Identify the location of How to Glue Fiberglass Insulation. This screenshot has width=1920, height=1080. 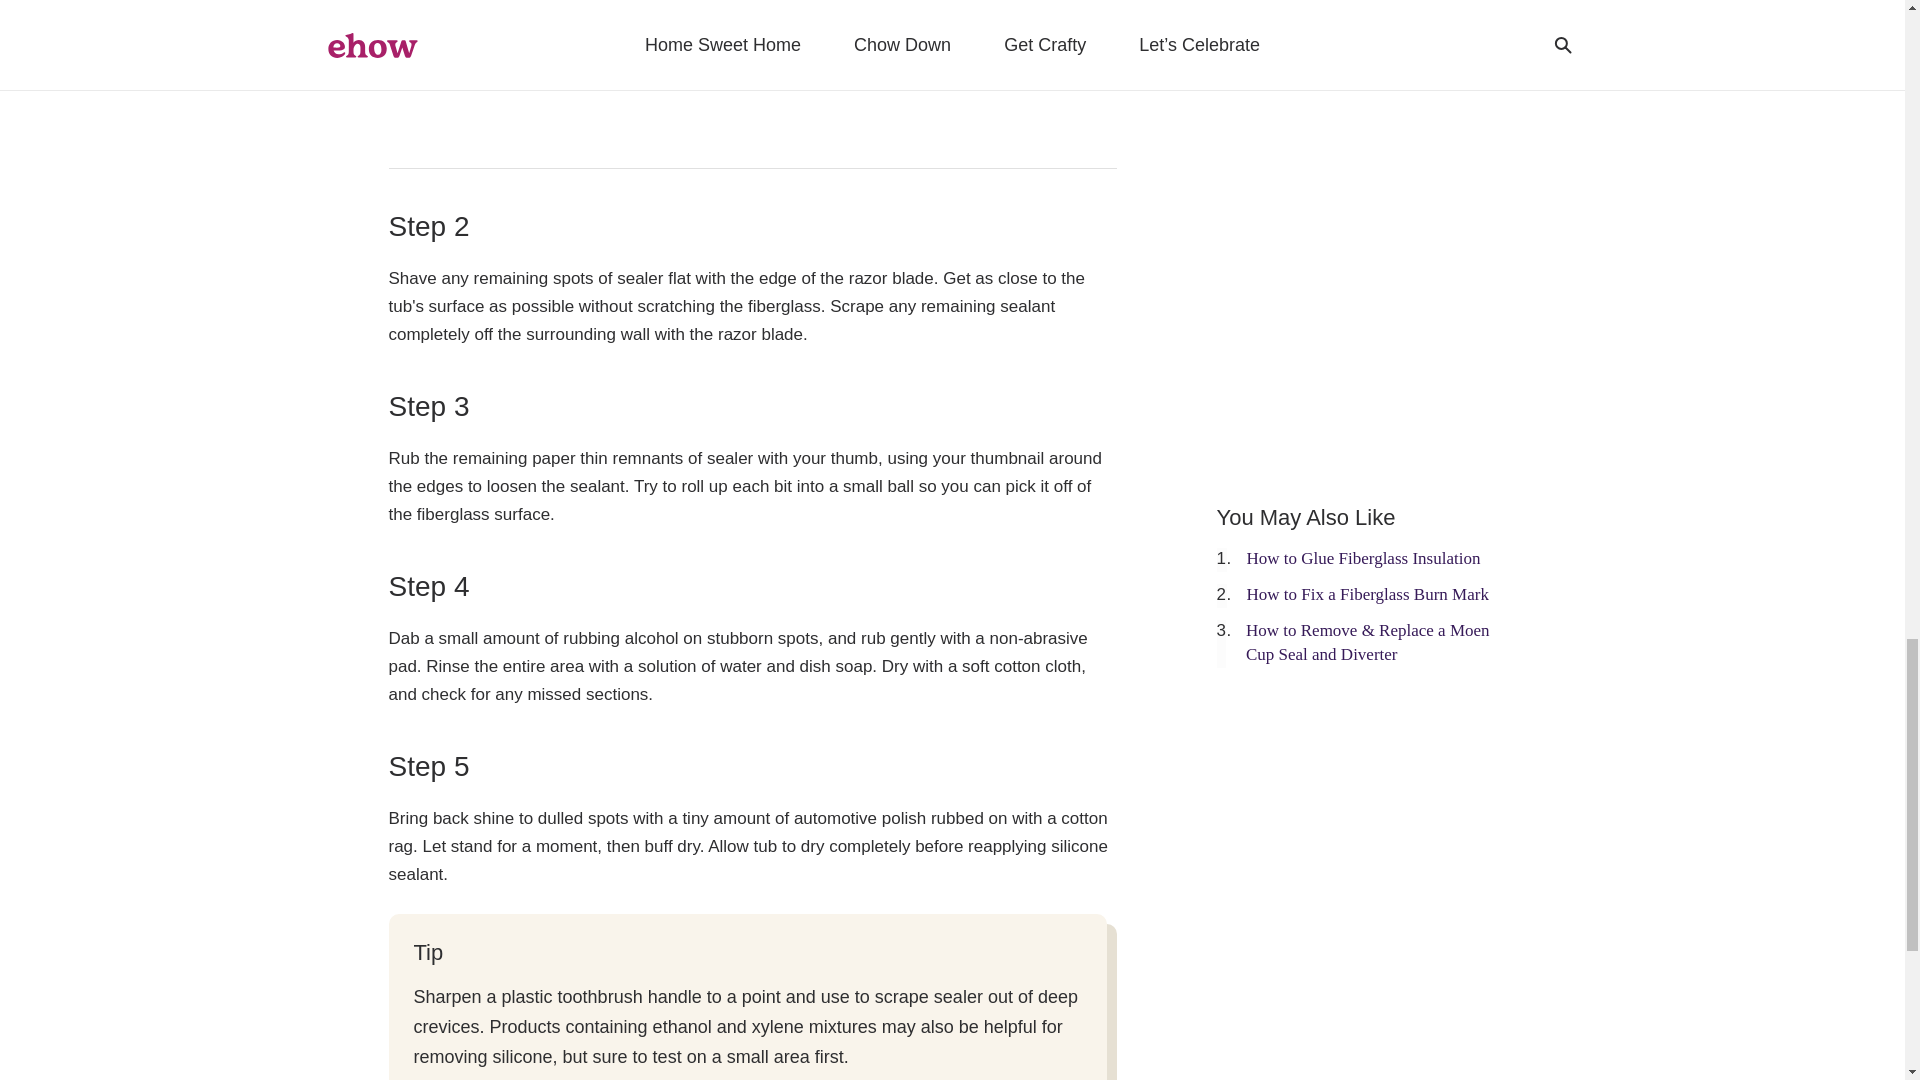
(1363, 558).